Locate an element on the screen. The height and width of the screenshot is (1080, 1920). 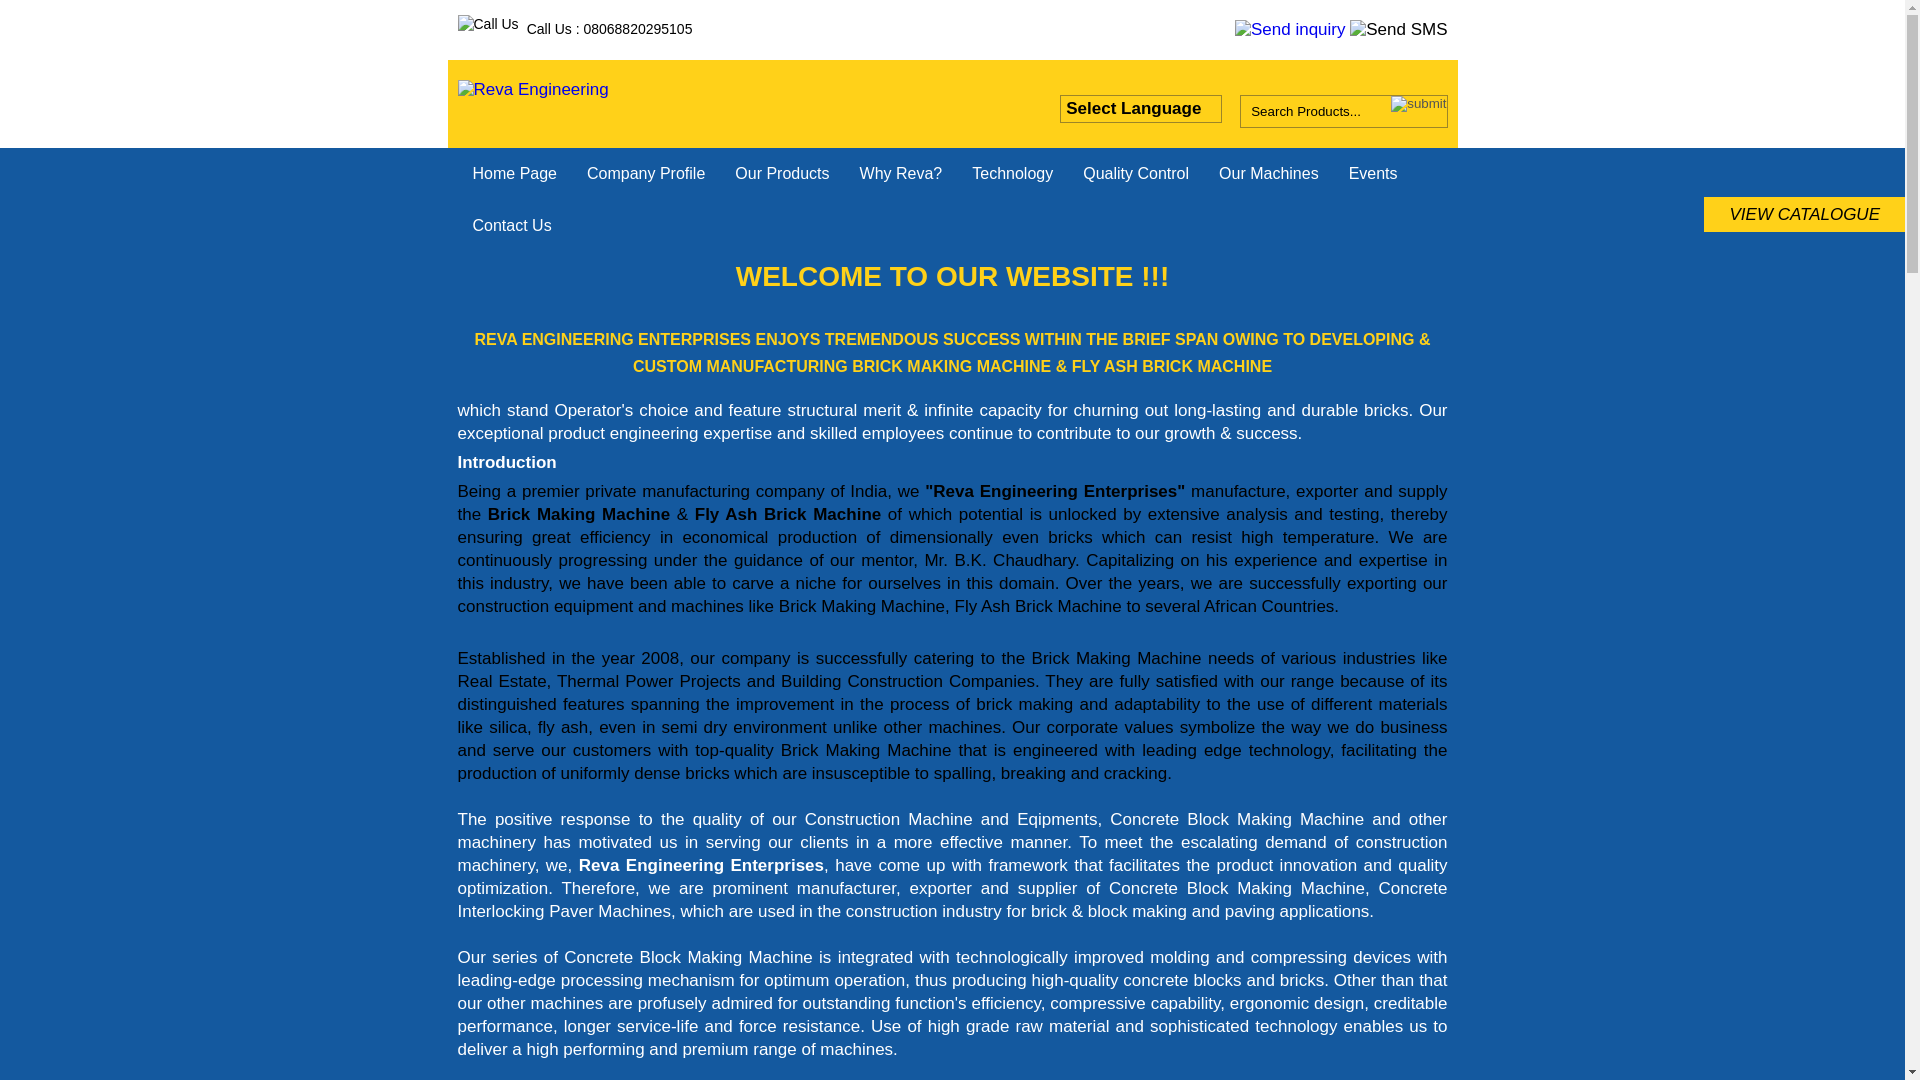
Our Products is located at coordinates (782, 173).